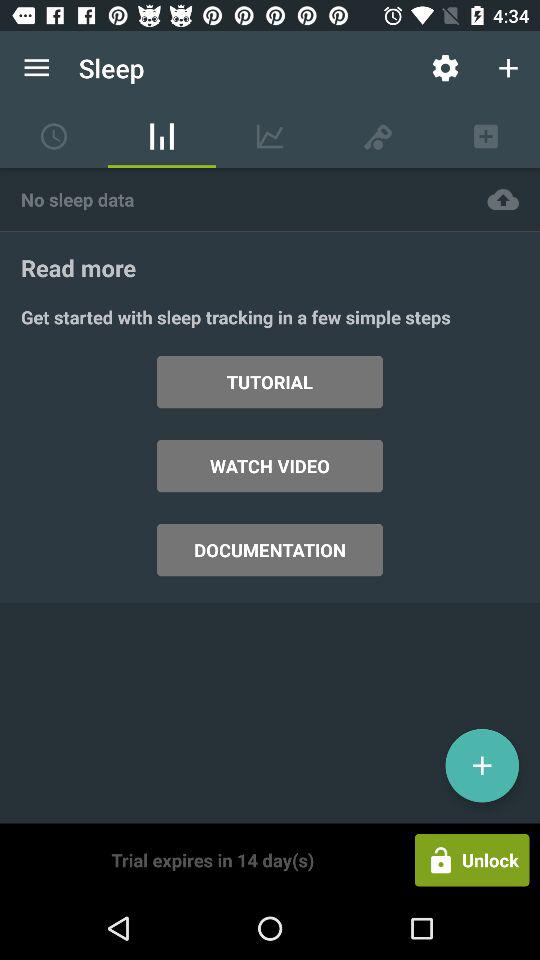  Describe the element at coordinates (233, 198) in the screenshot. I see `choose icon above the read more` at that location.